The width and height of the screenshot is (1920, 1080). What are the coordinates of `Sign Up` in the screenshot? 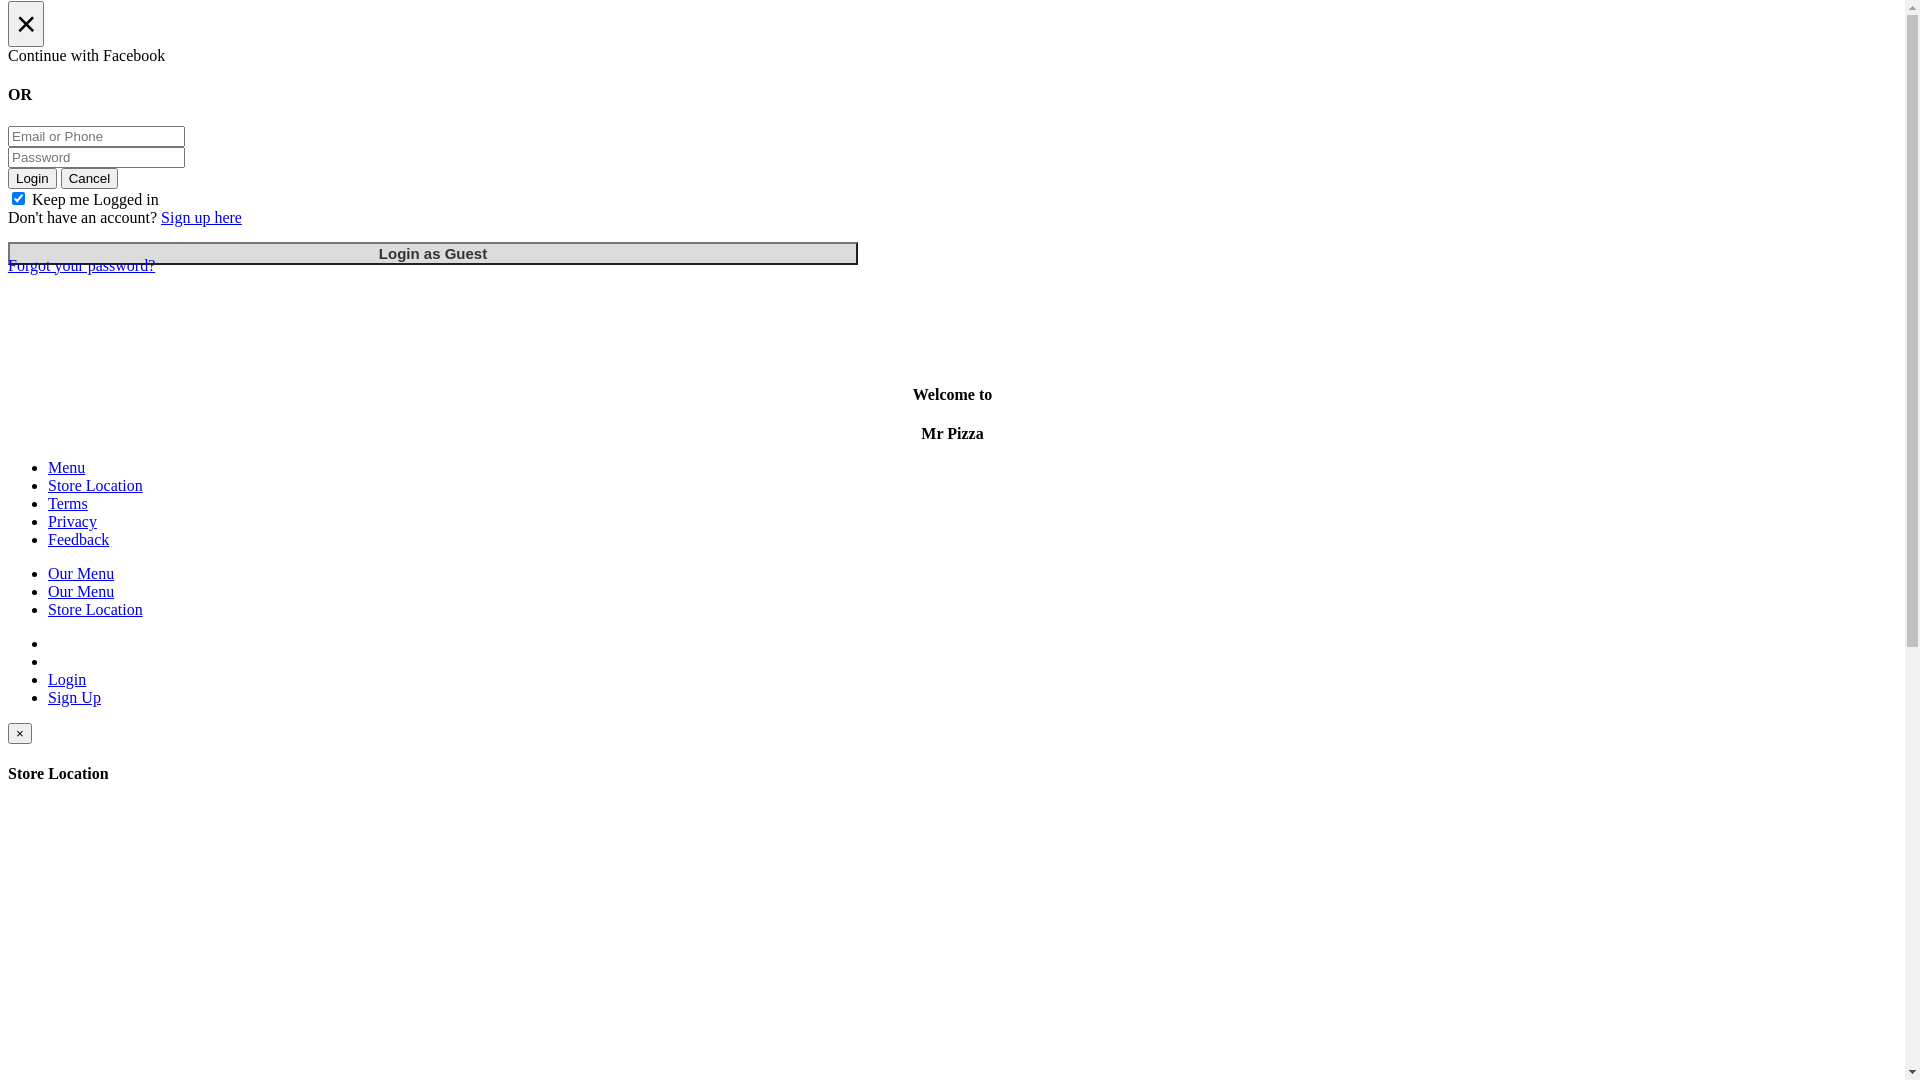 It's located at (74, 698).